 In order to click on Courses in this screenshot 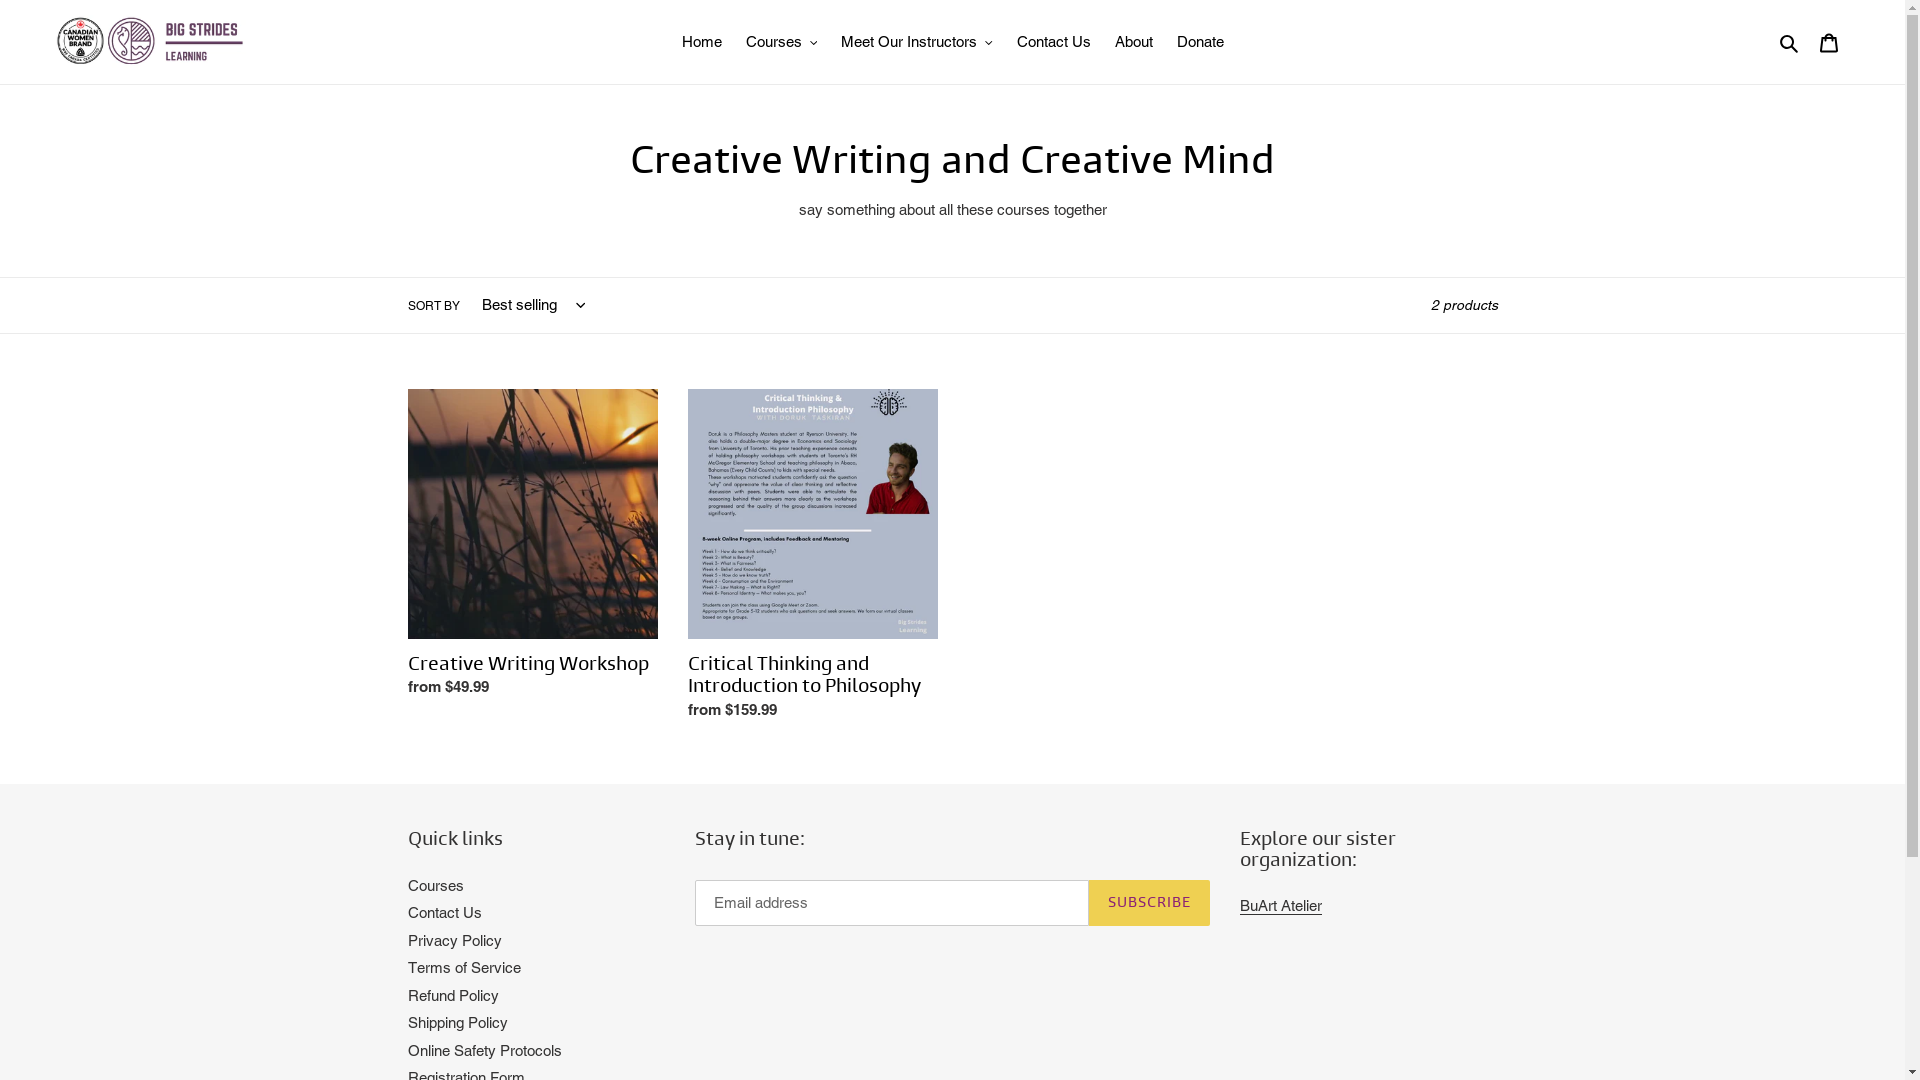, I will do `click(782, 42)`.